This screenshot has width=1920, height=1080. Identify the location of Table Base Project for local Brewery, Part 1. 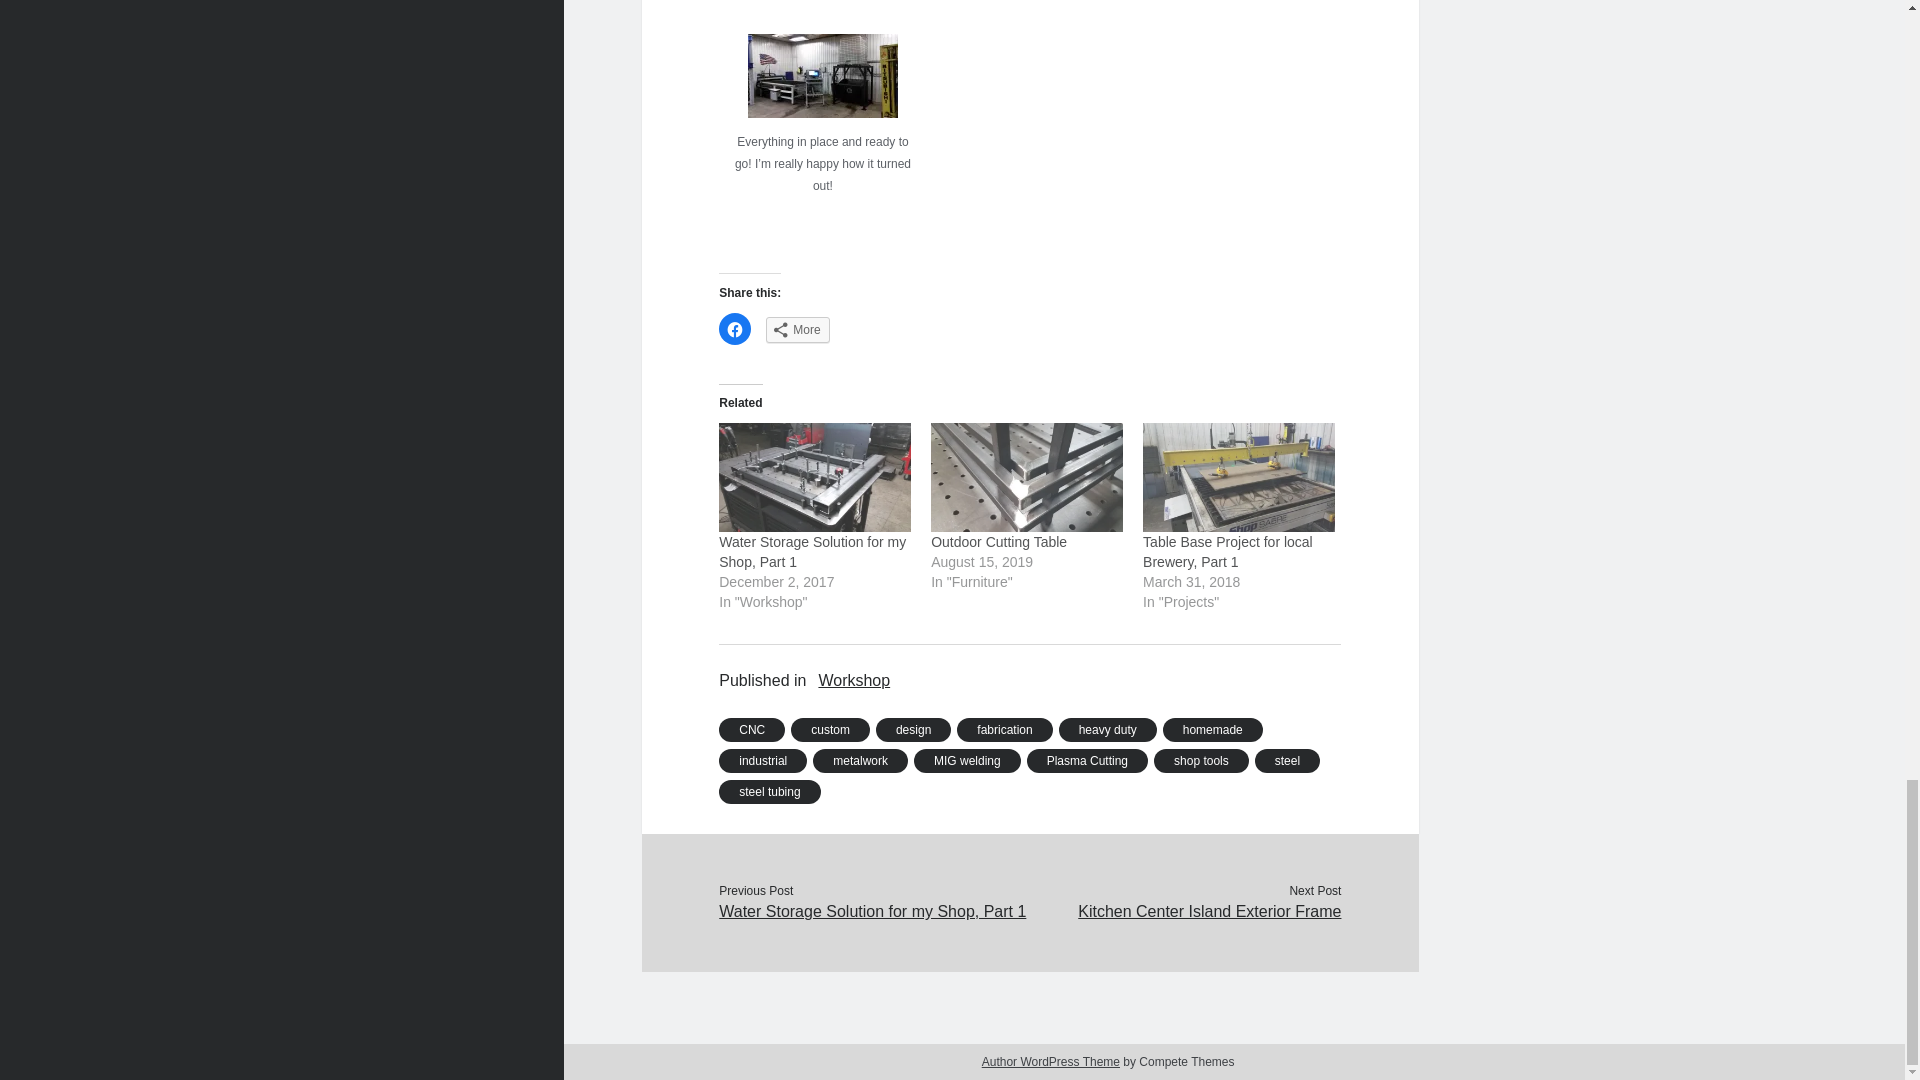
(1238, 477).